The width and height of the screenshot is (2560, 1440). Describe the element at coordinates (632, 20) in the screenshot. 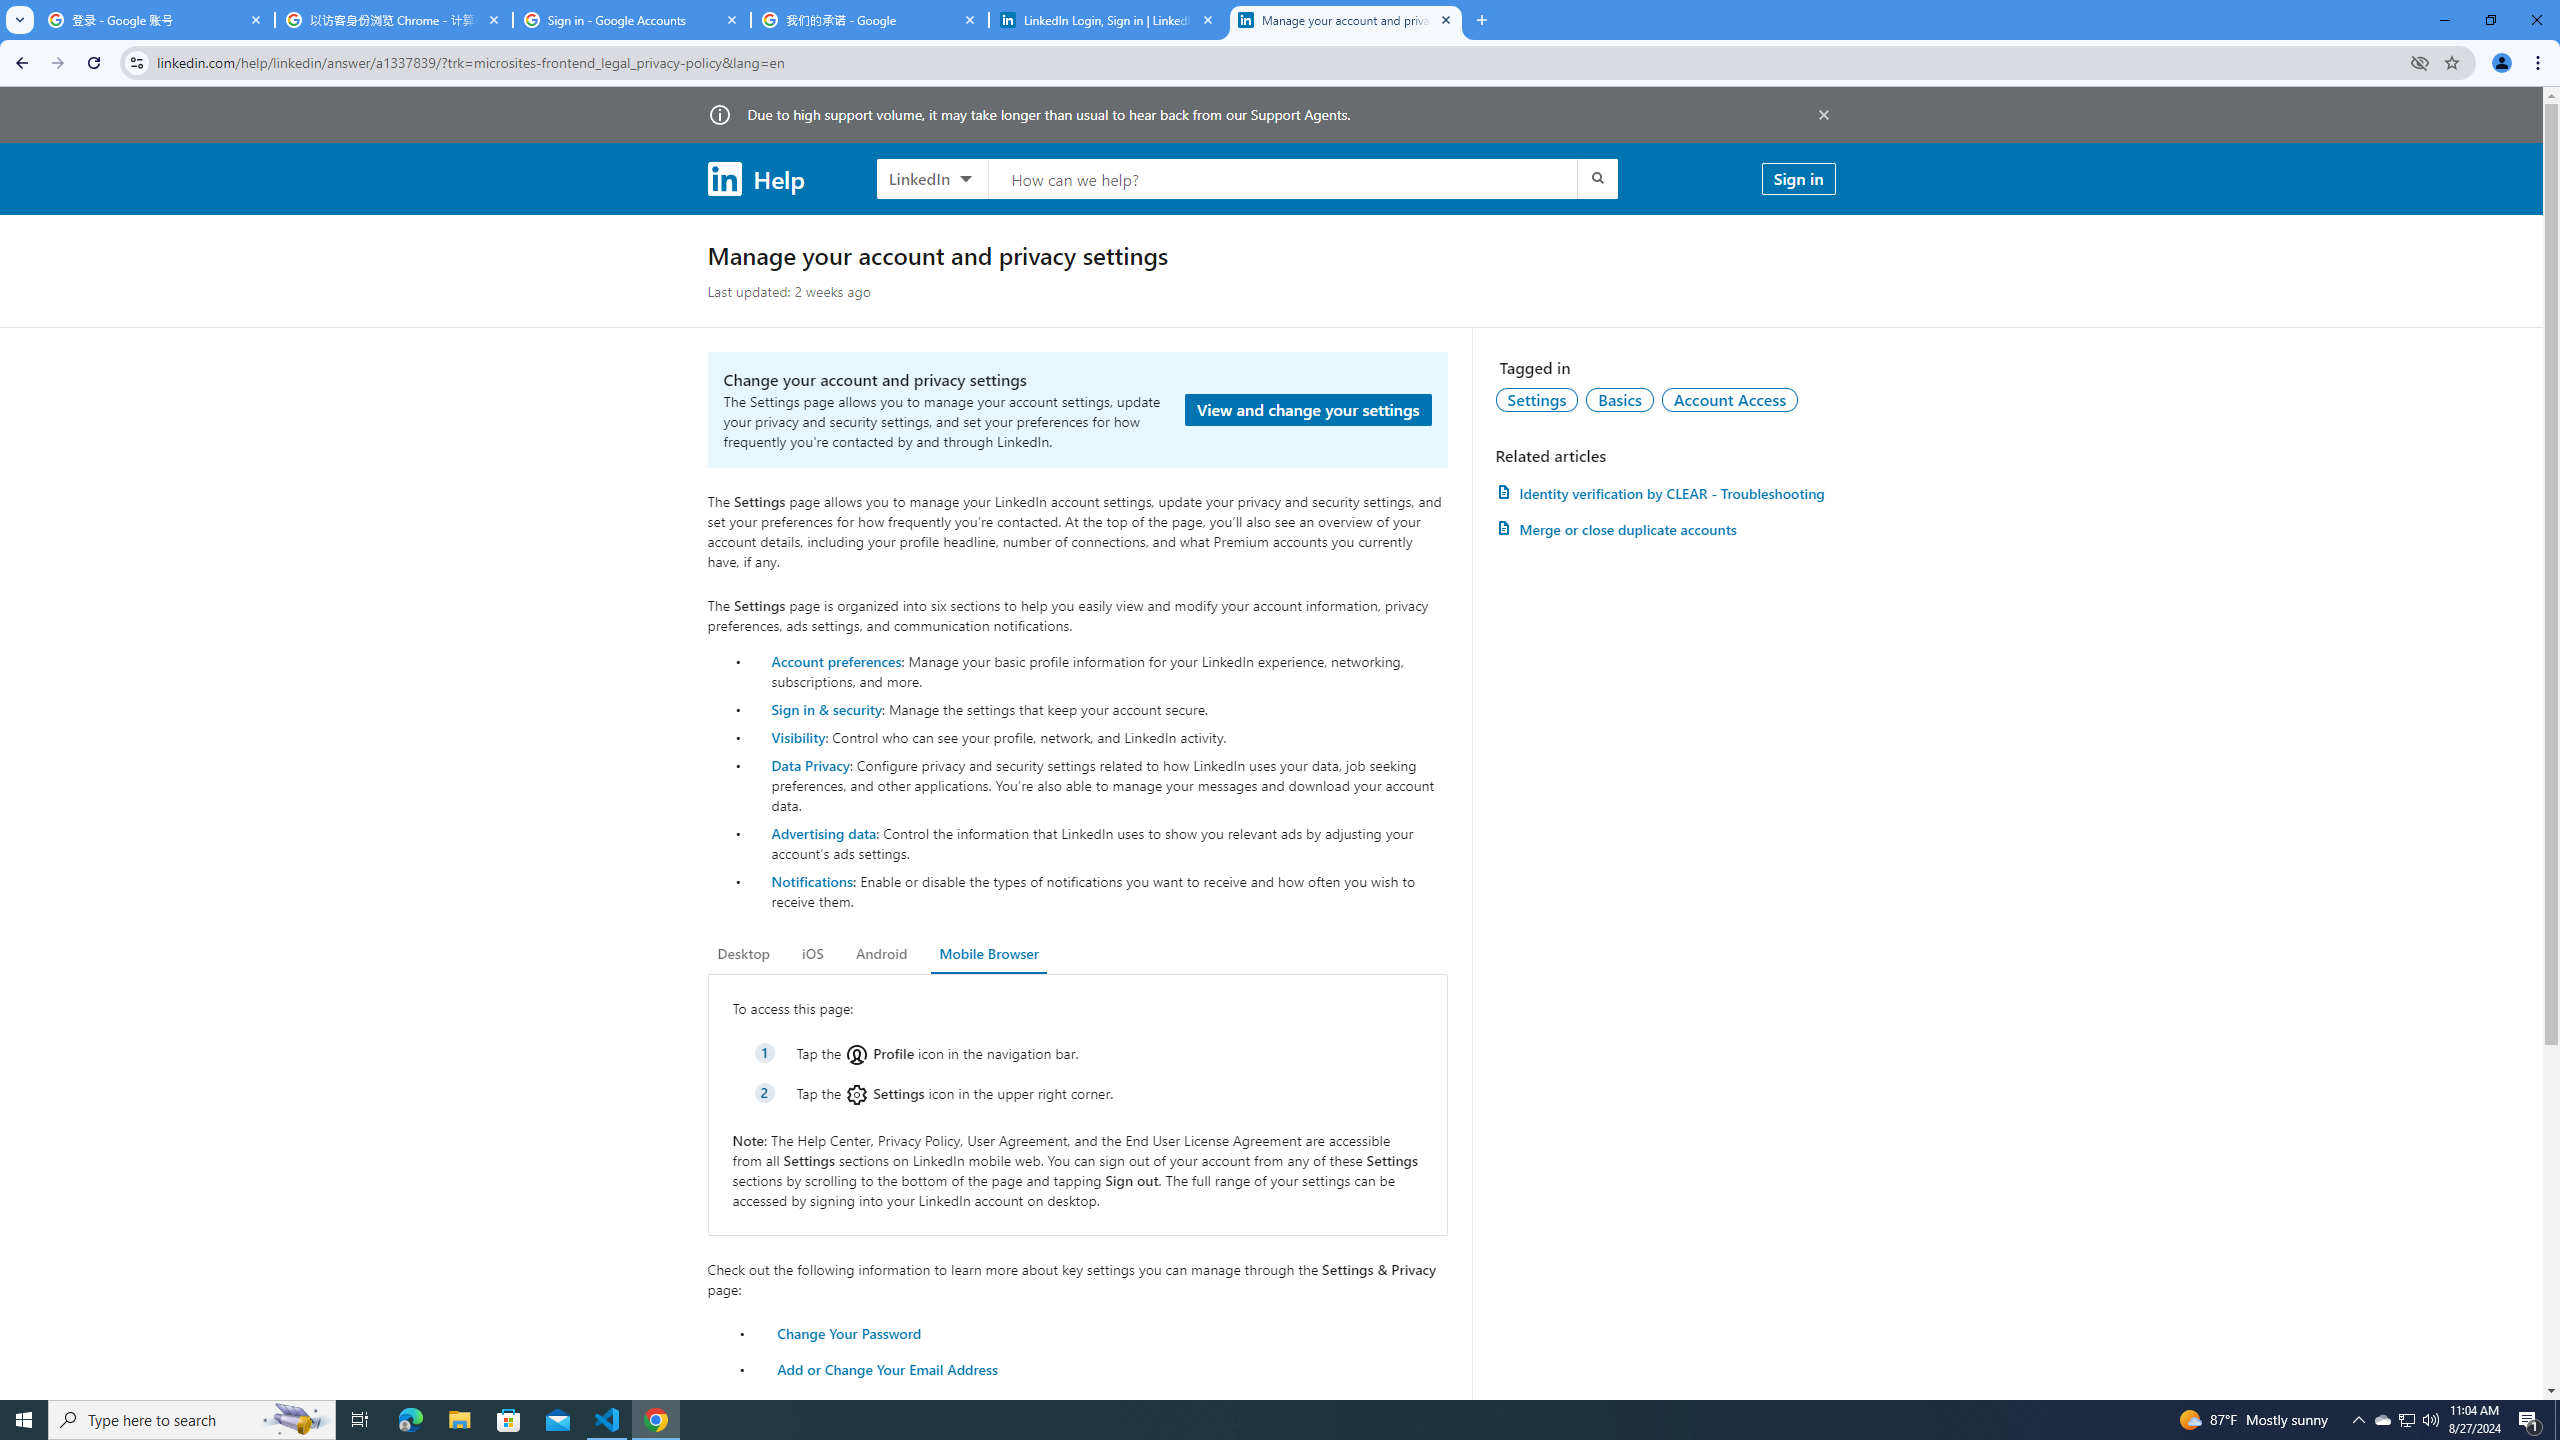

I see `Sign in - Google Accounts` at that location.